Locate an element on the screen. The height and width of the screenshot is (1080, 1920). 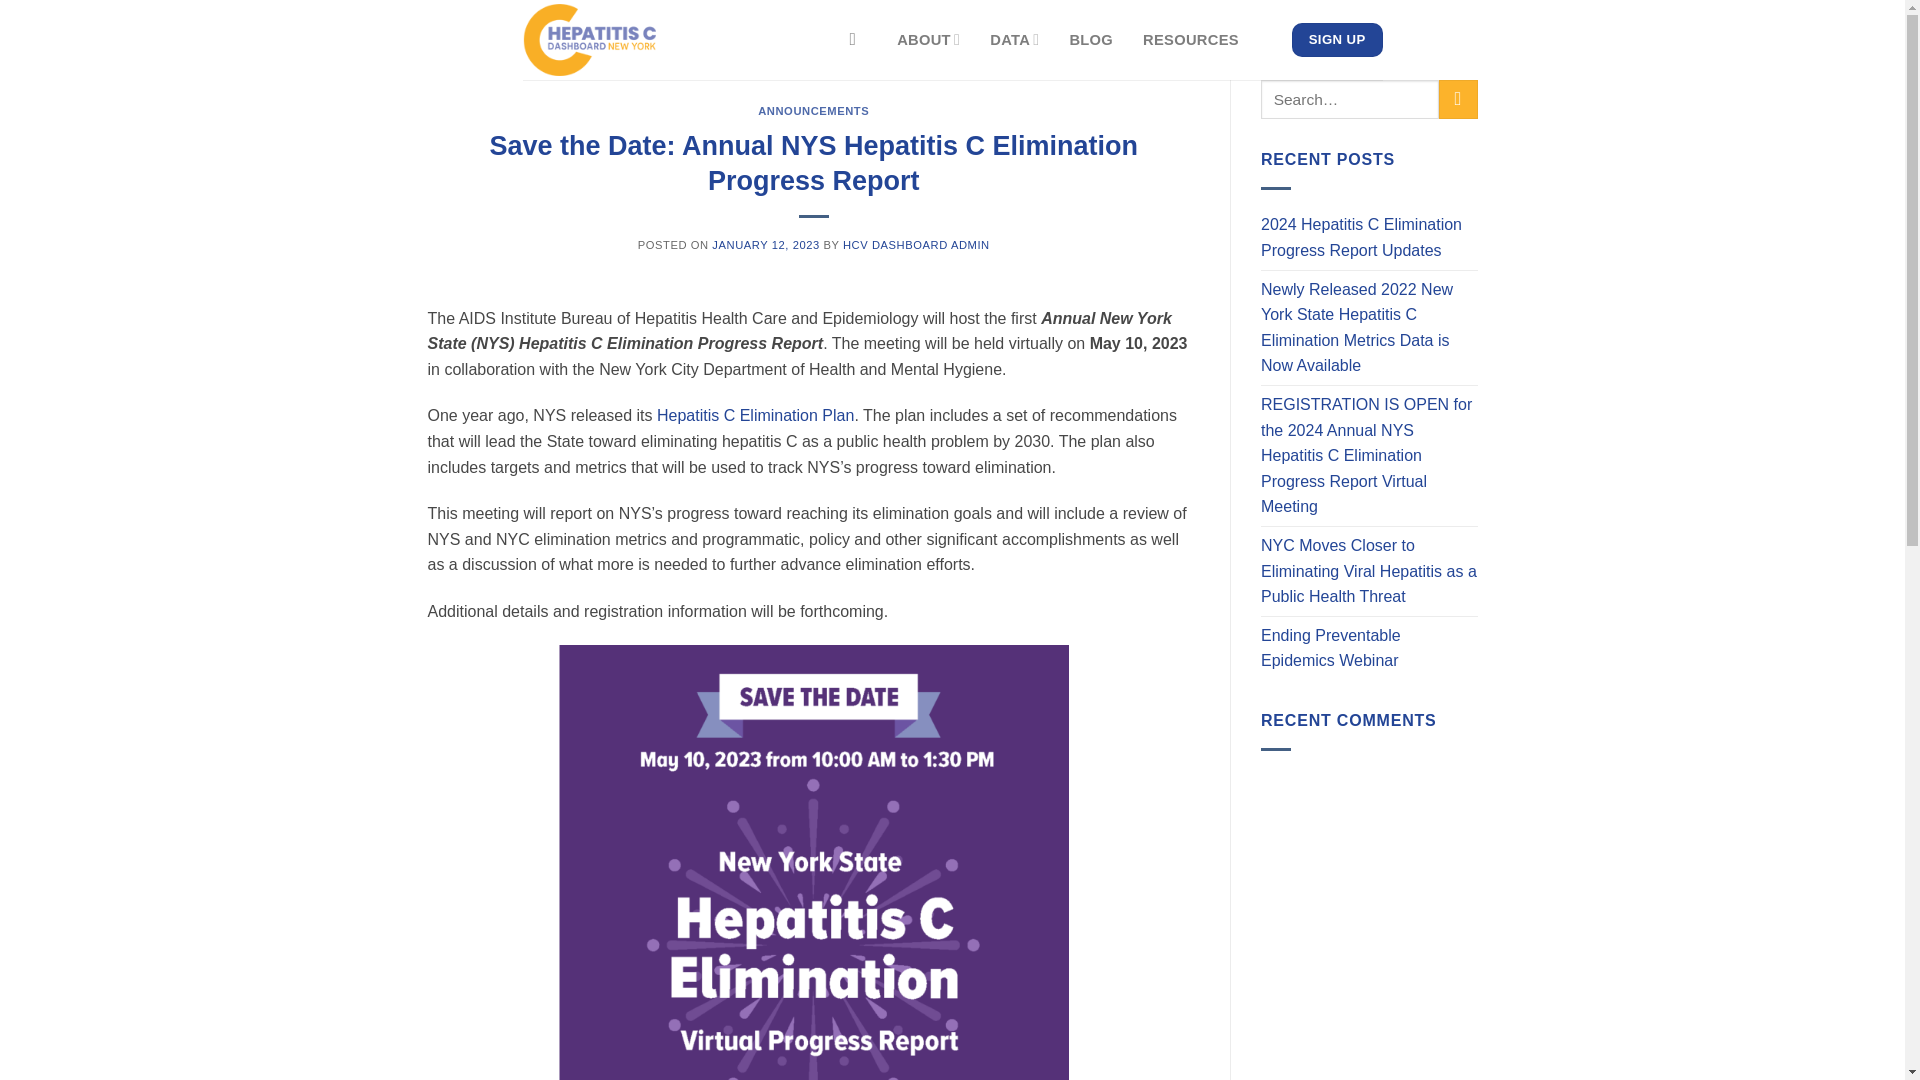
RESOURCES is located at coordinates (1190, 40).